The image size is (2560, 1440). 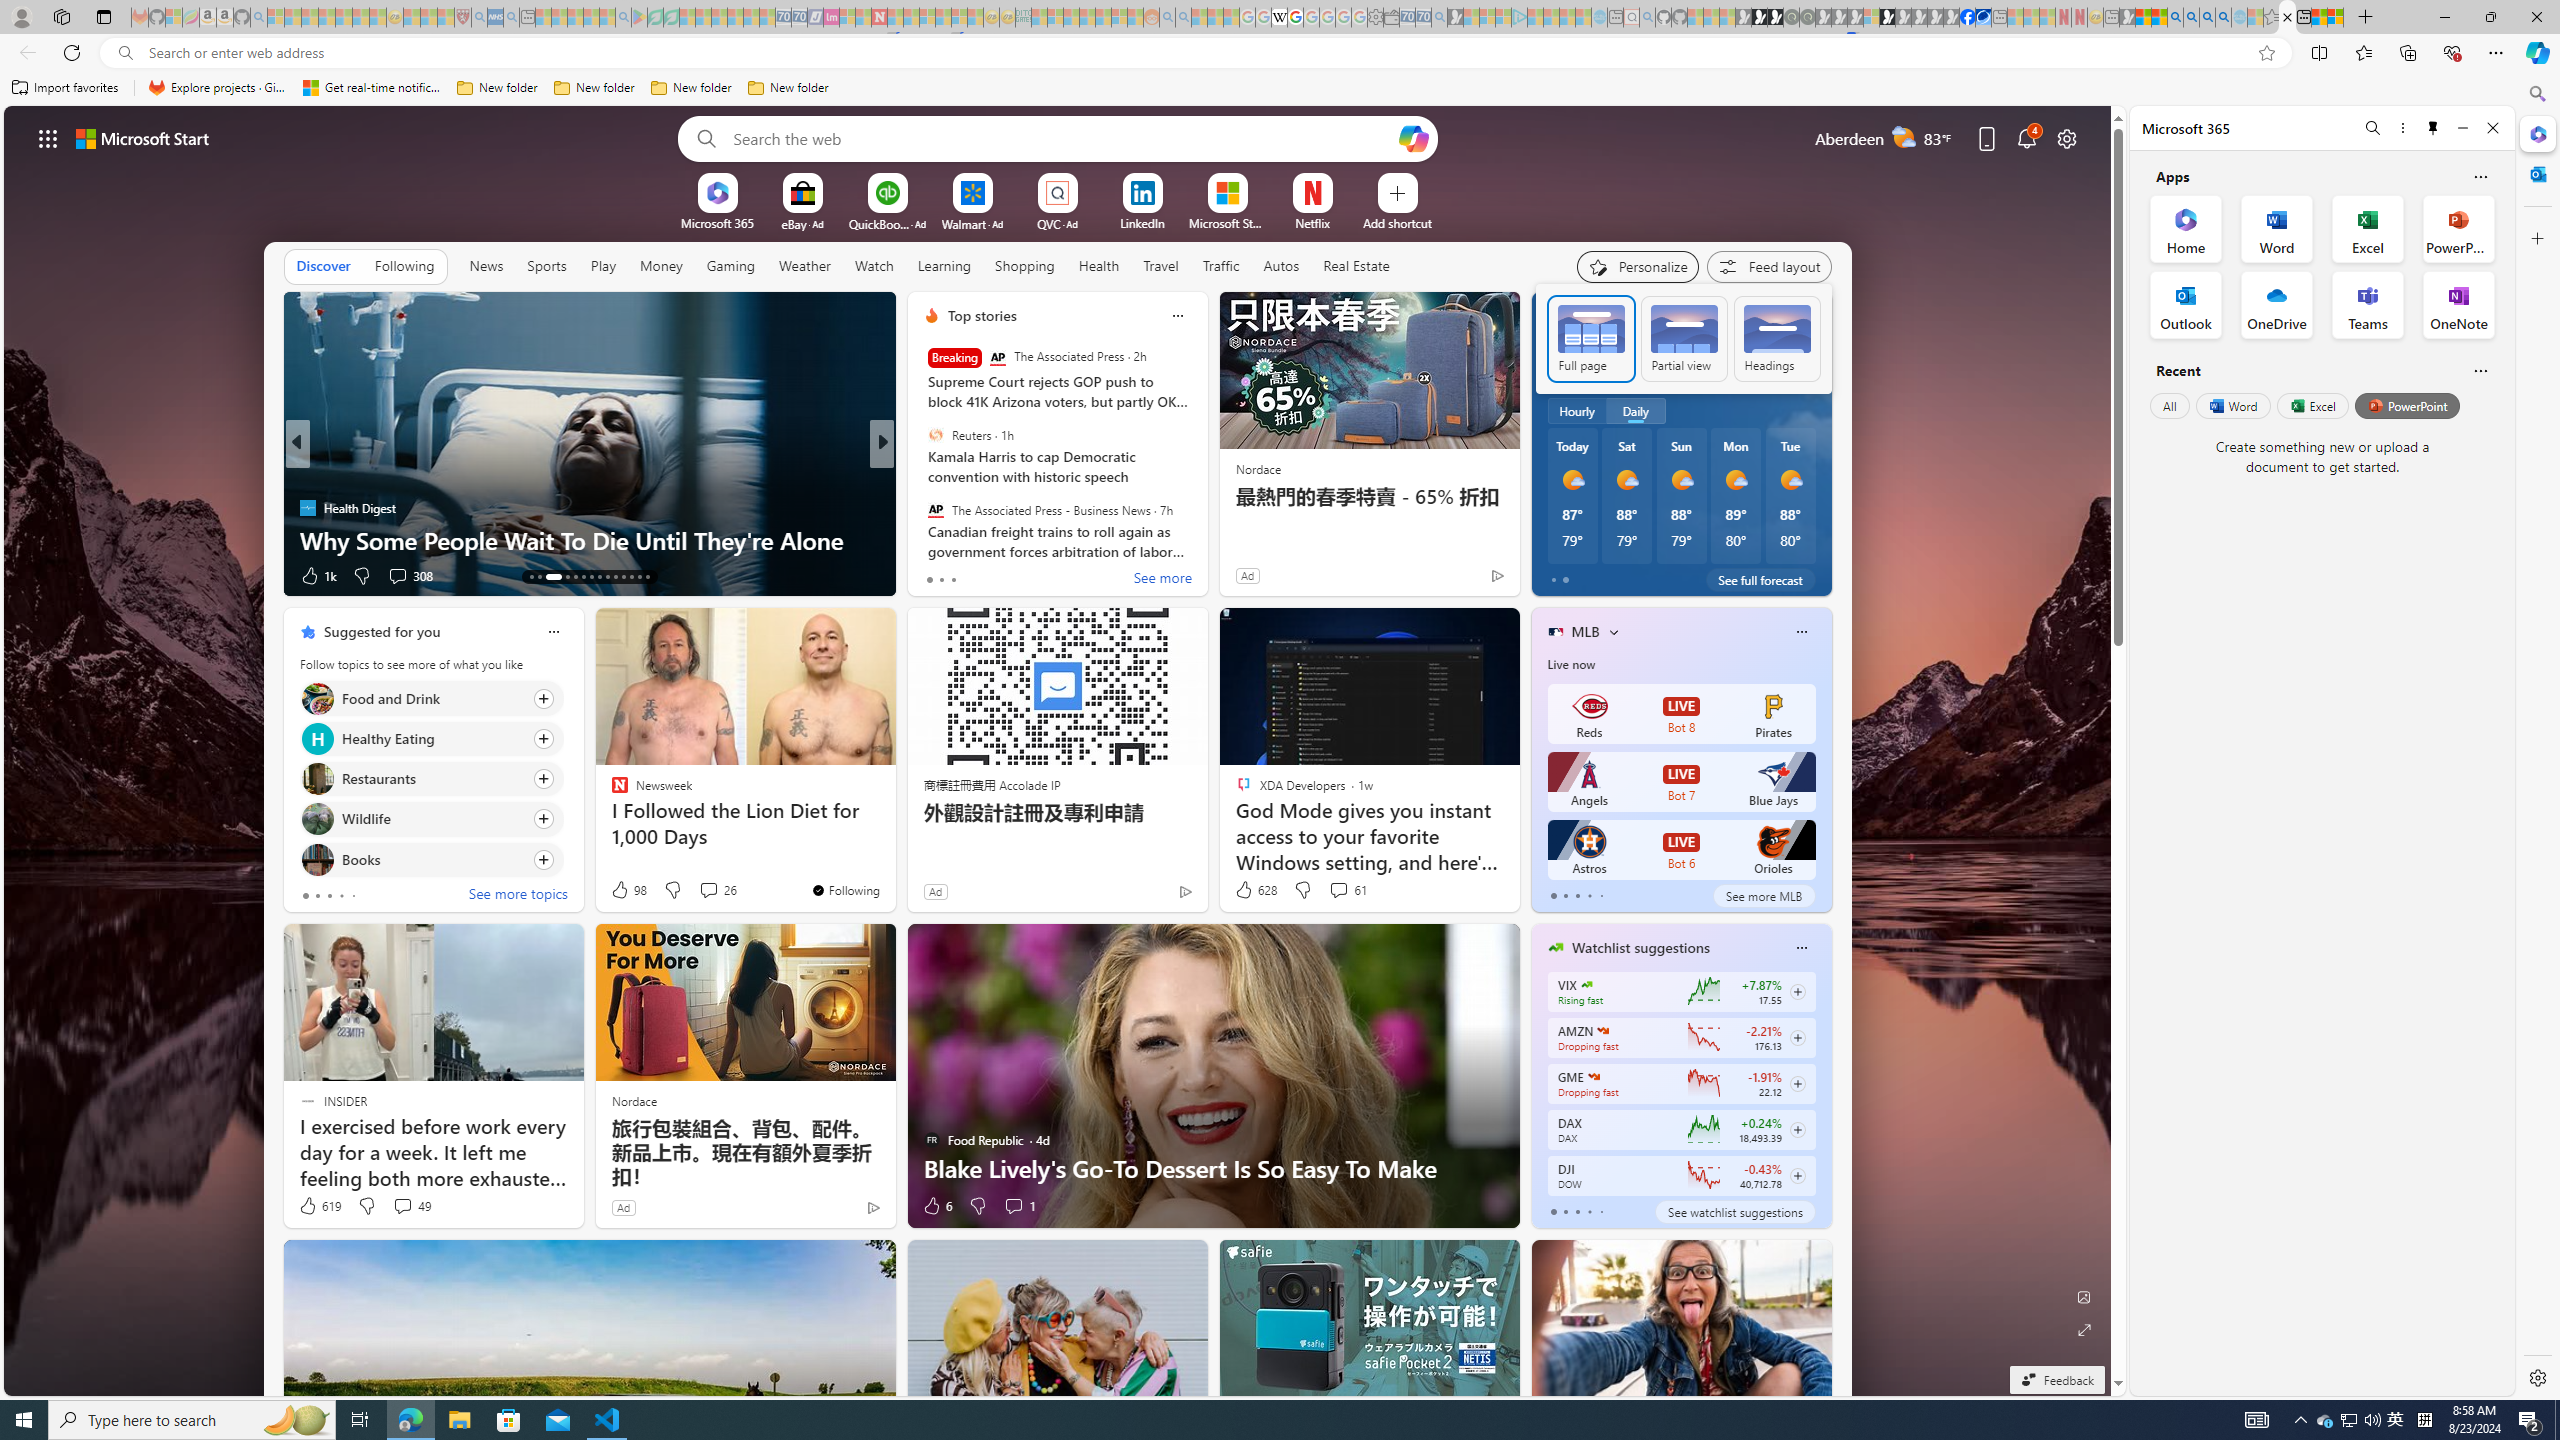 What do you see at coordinates (446, 17) in the screenshot?
I see `Local - MSN - Sleeping` at bounding box center [446, 17].